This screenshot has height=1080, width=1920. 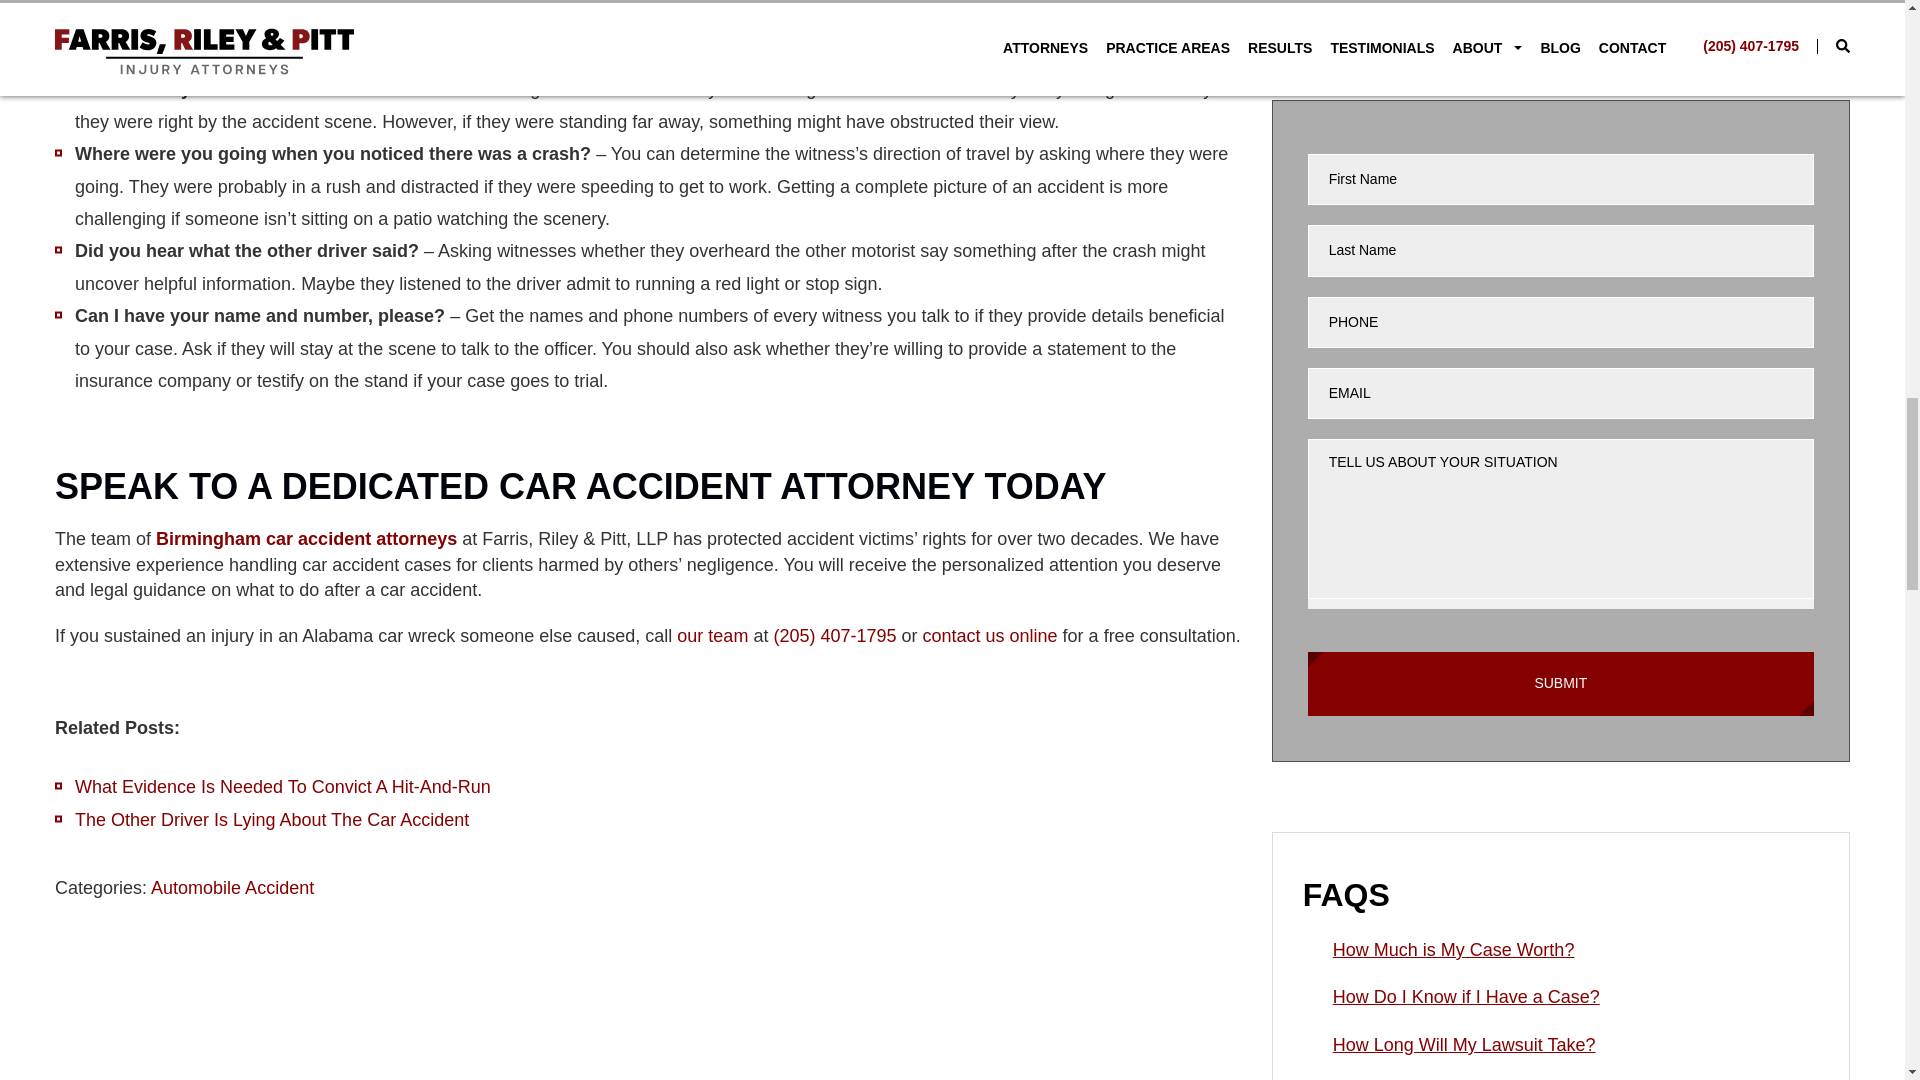 What do you see at coordinates (282, 786) in the screenshot?
I see `What Evidence Is Needed To Convict A Hit-And-Run` at bounding box center [282, 786].